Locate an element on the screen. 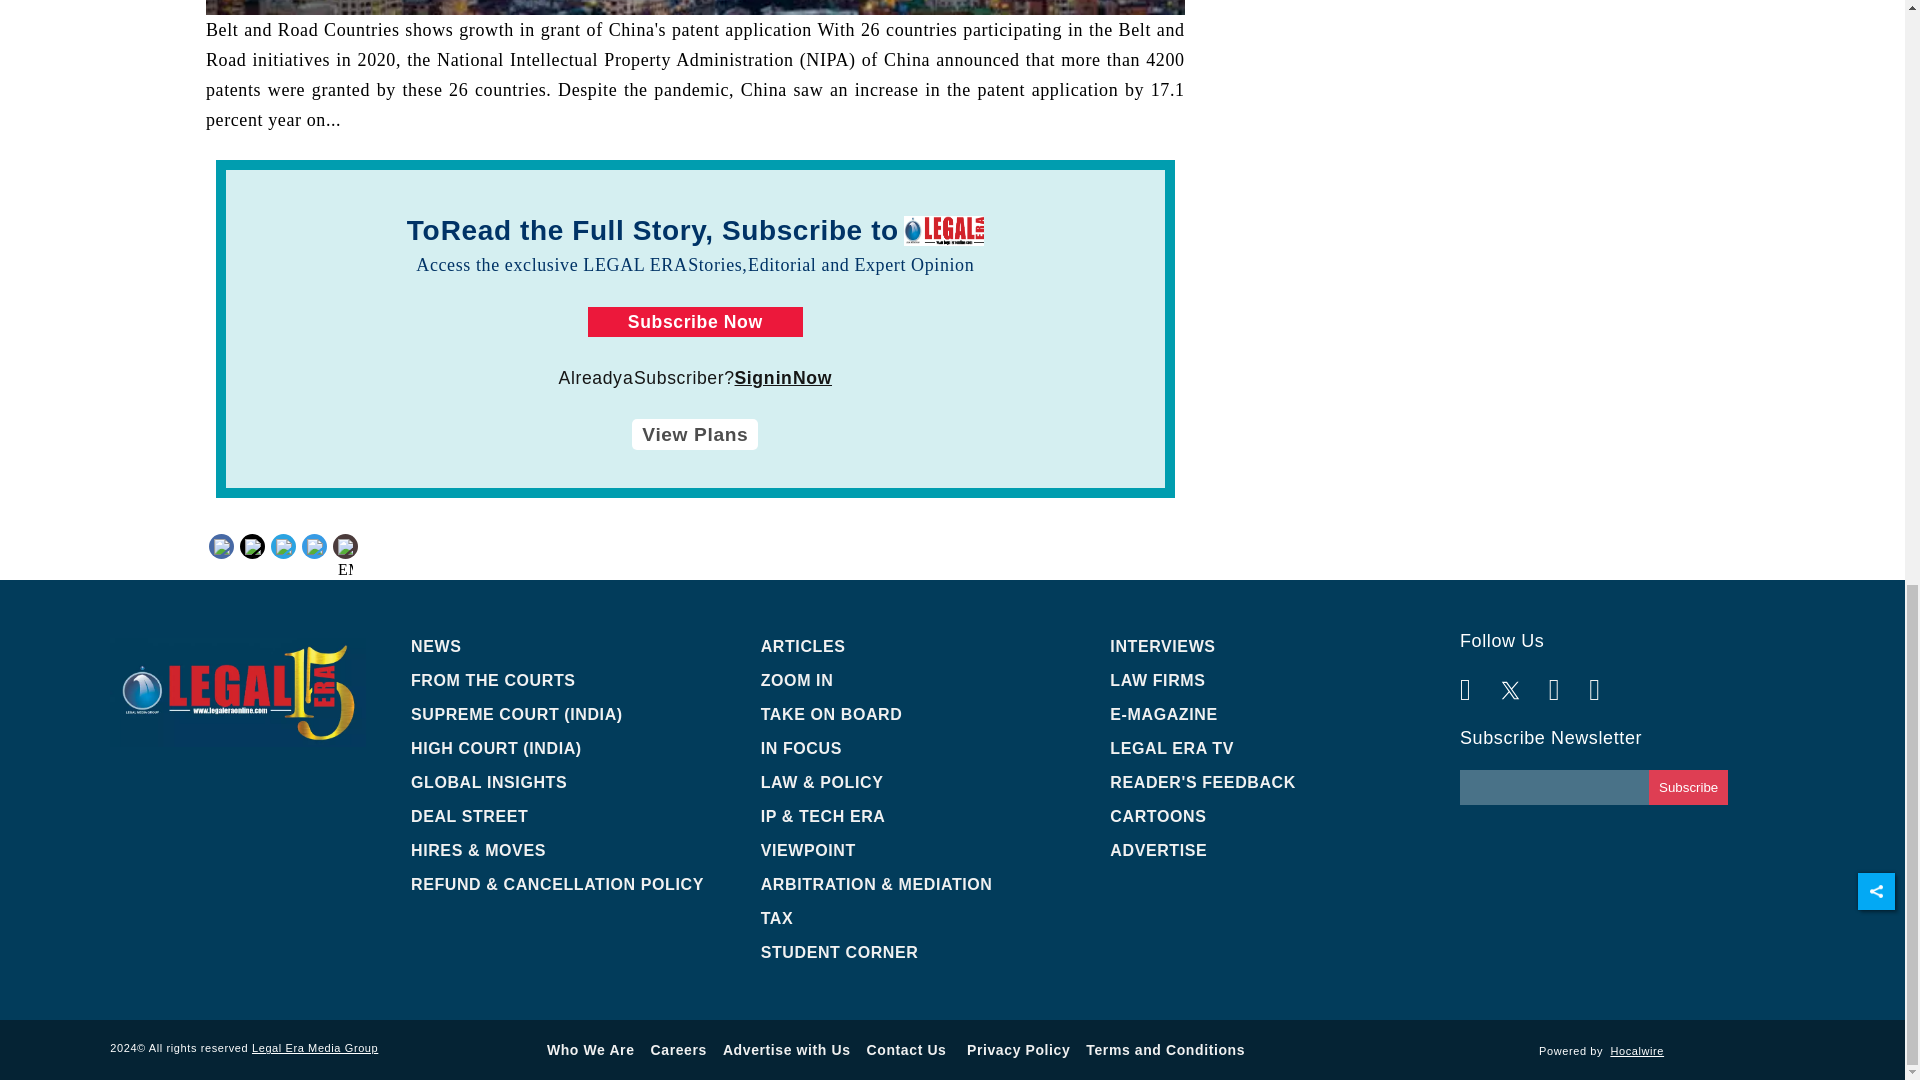 The height and width of the screenshot is (1080, 1920). Twitter is located at coordinates (282, 544).